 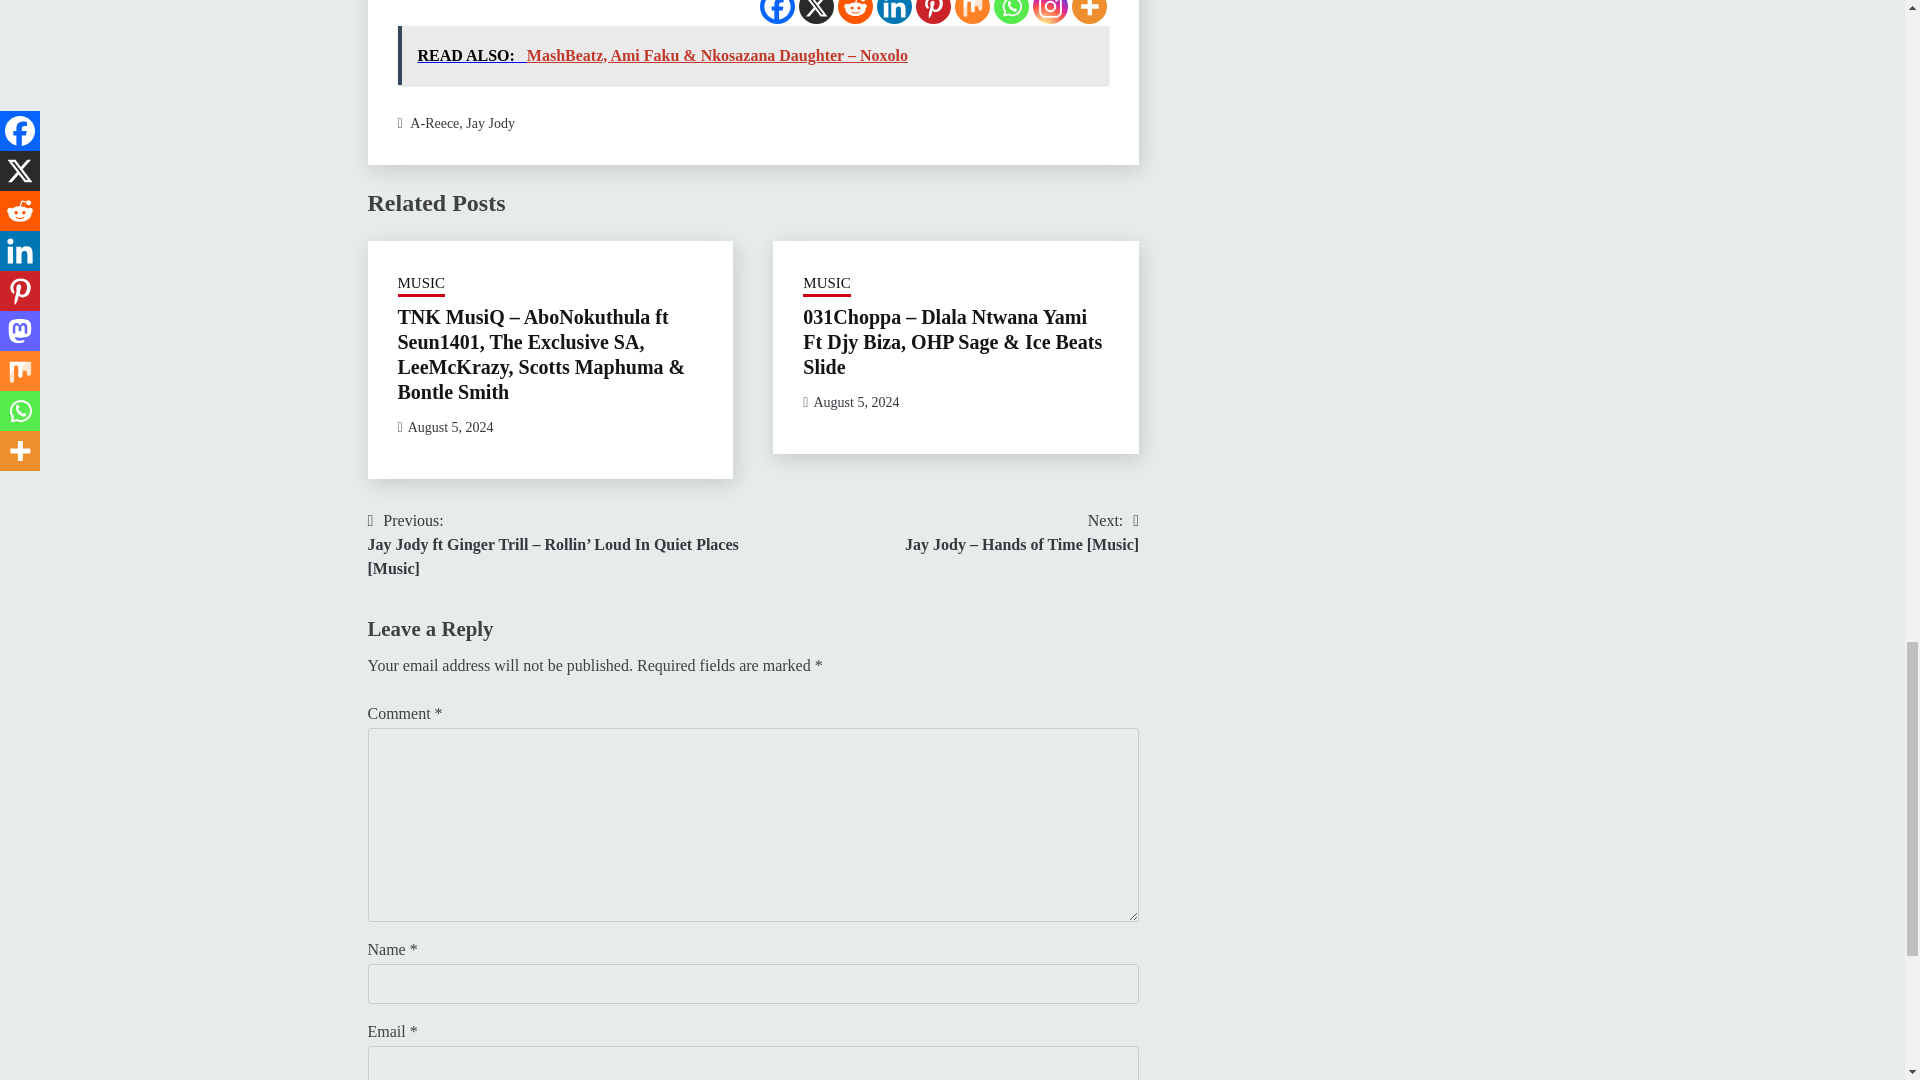 What do you see at coordinates (1050, 12) in the screenshot?
I see `Instagram` at bounding box center [1050, 12].